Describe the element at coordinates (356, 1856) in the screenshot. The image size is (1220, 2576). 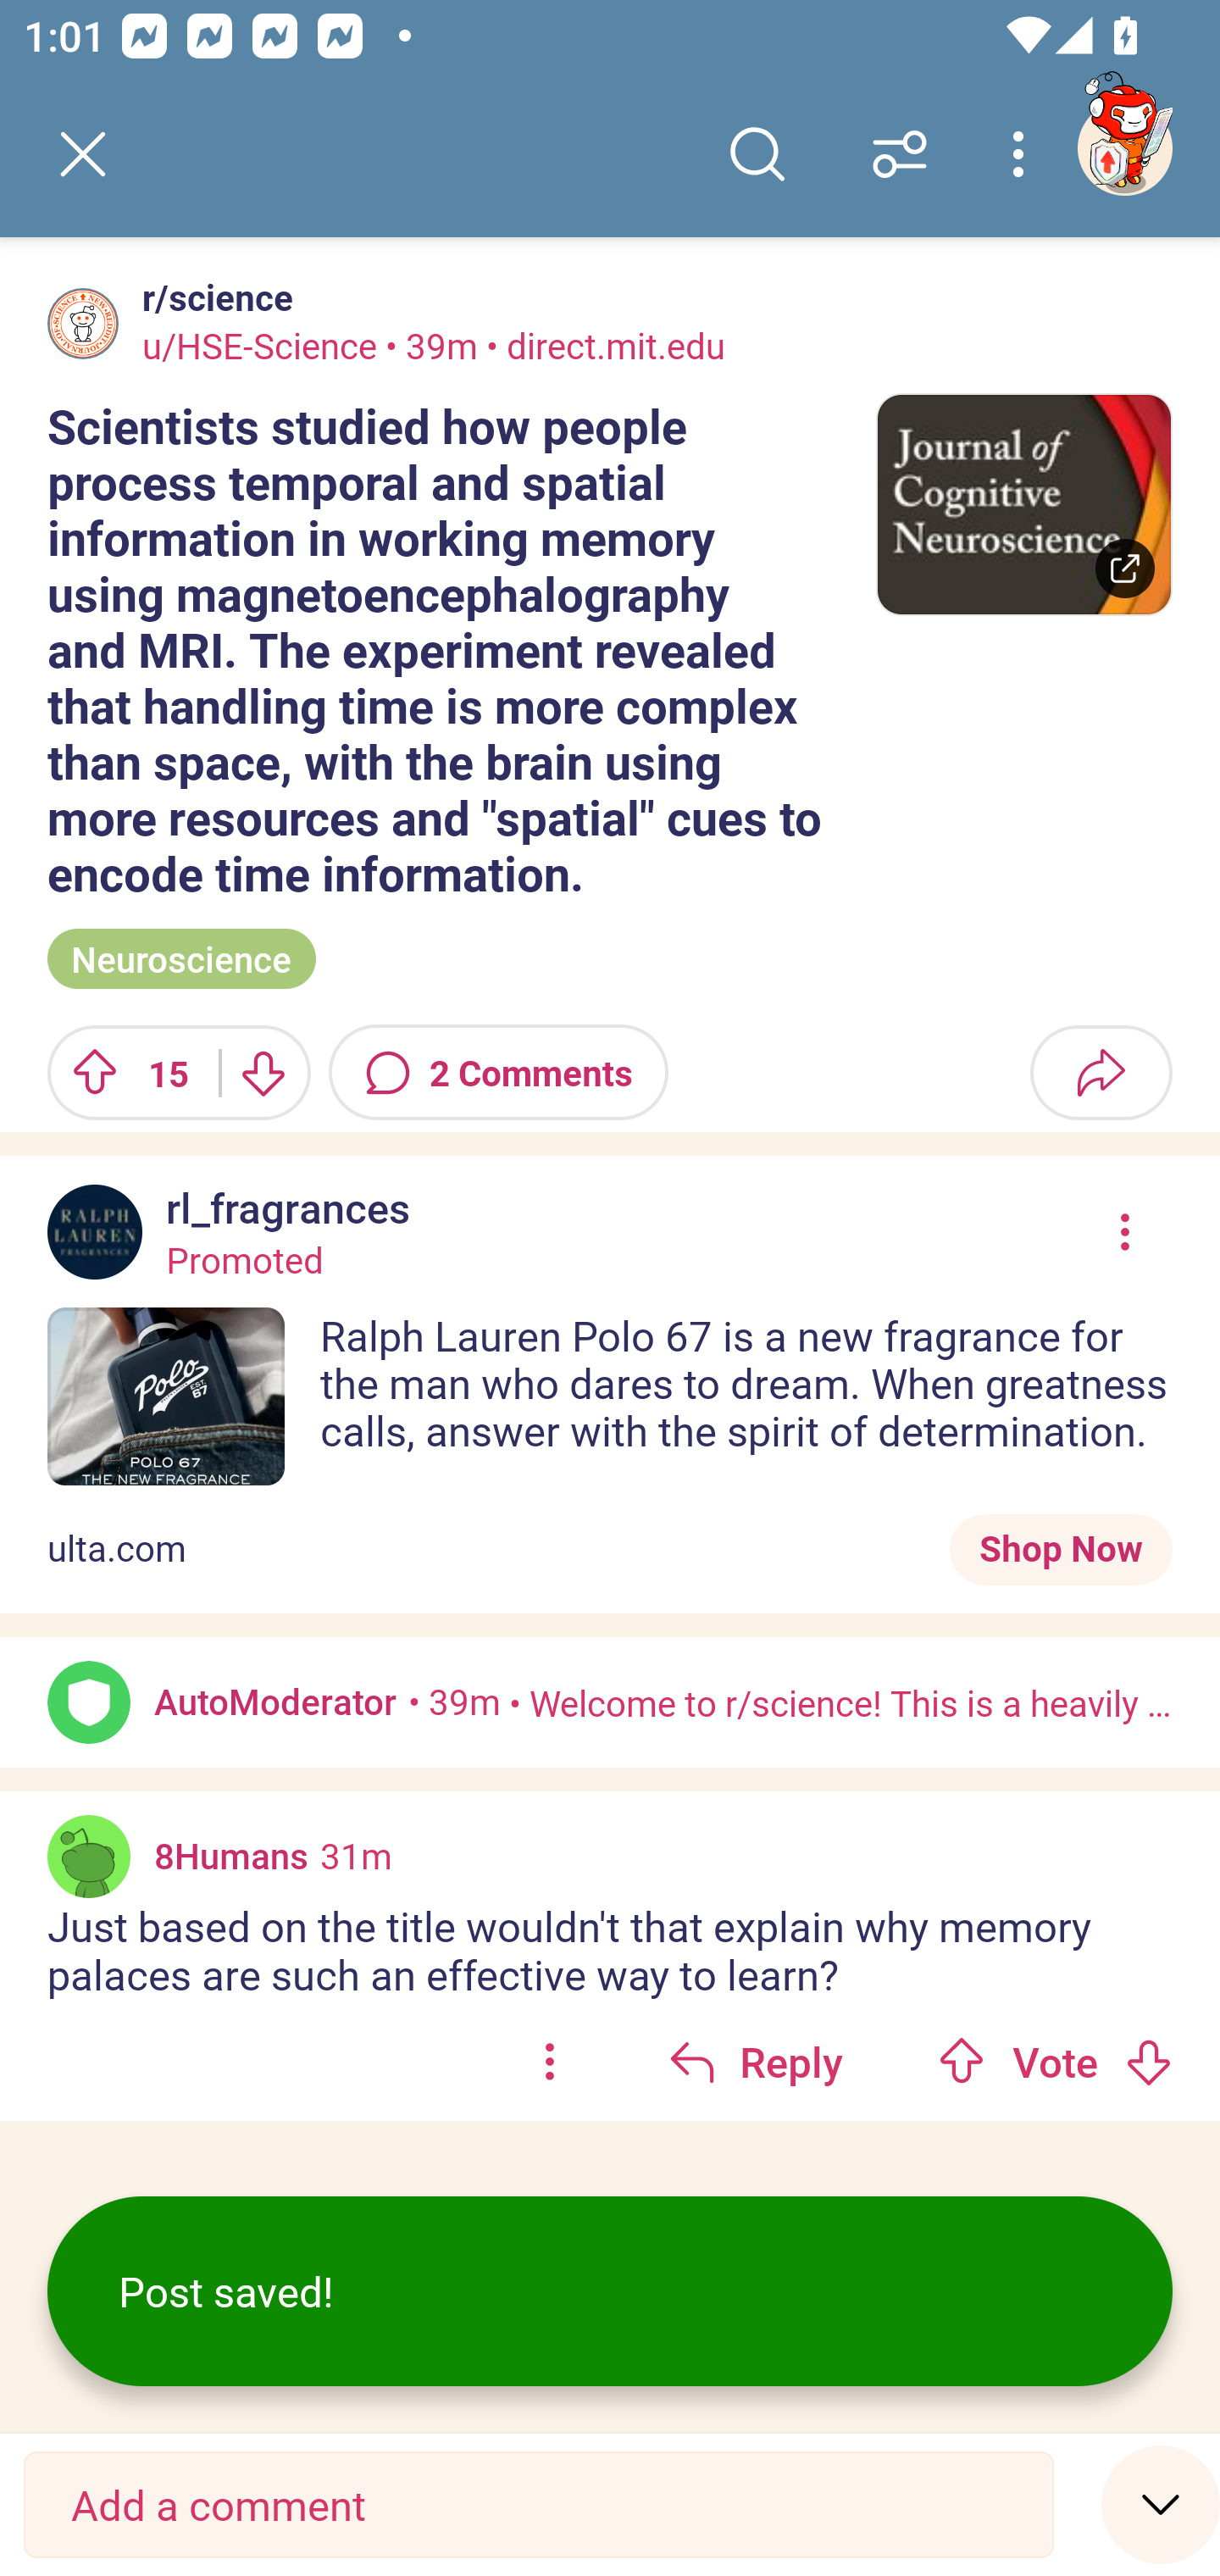
I see `31m` at that location.